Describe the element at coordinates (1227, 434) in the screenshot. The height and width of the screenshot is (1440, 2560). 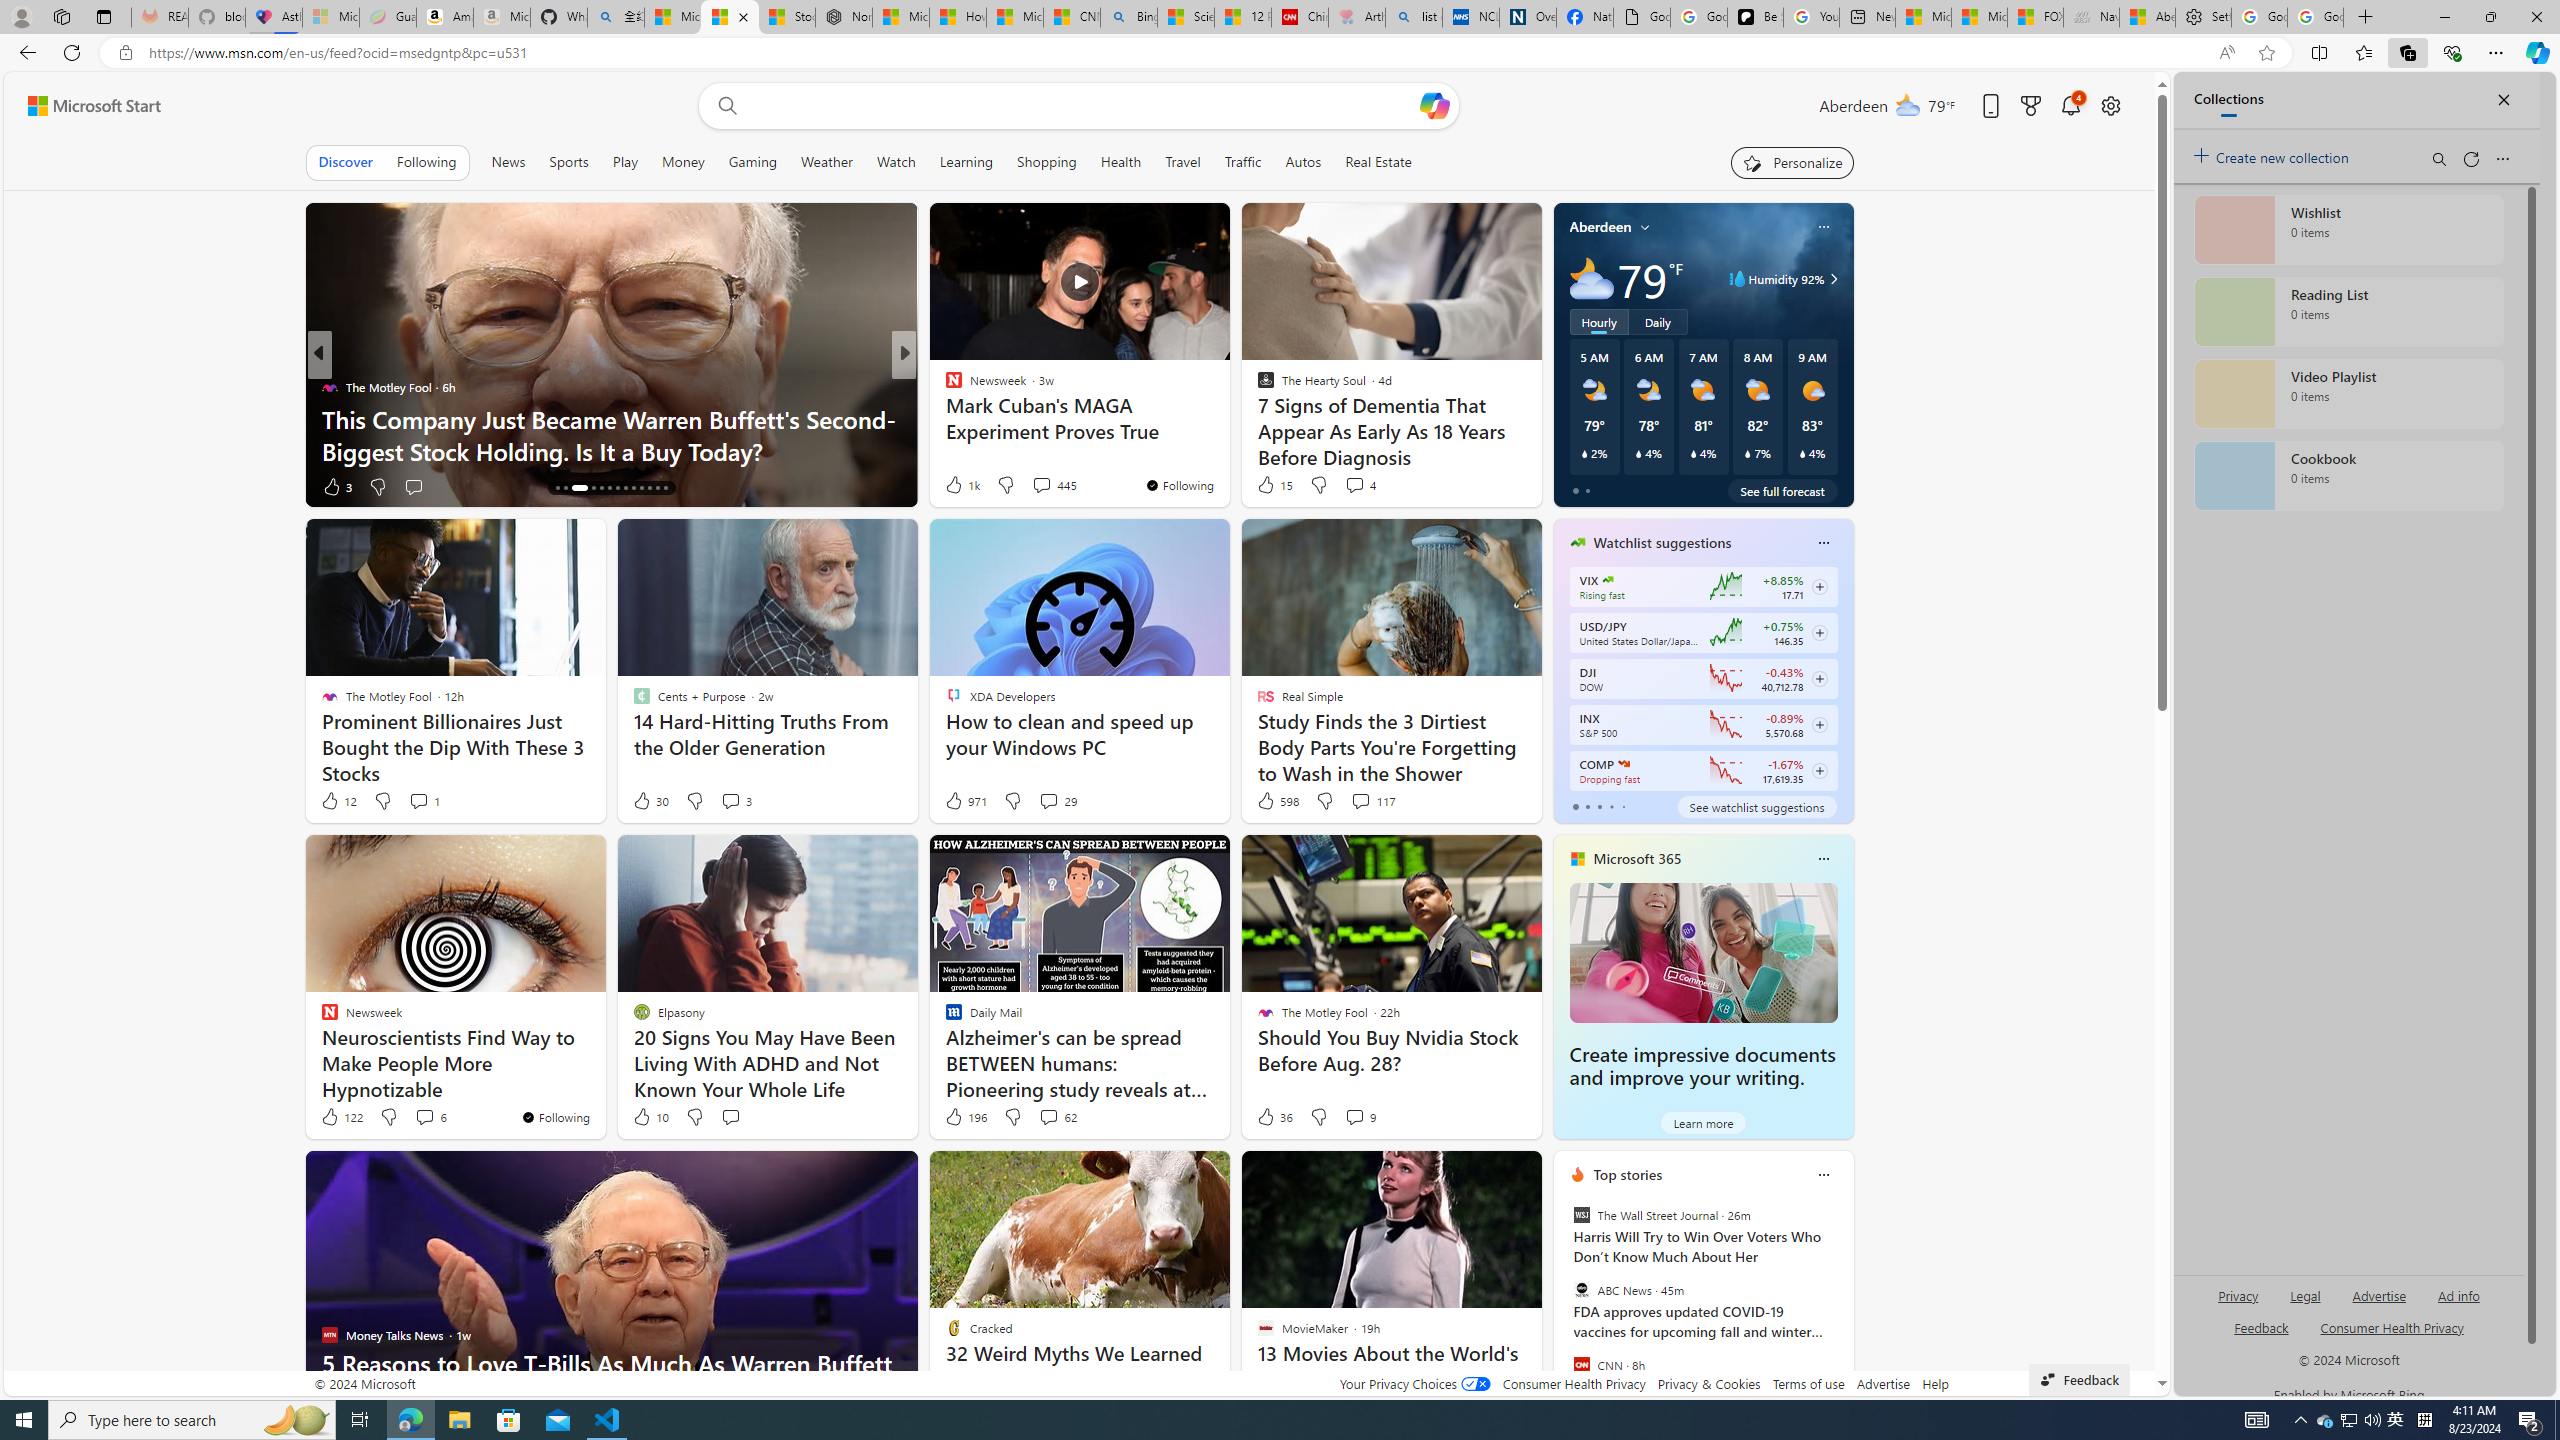
I see `Study finds certain personality traits can predict dementia` at that location.